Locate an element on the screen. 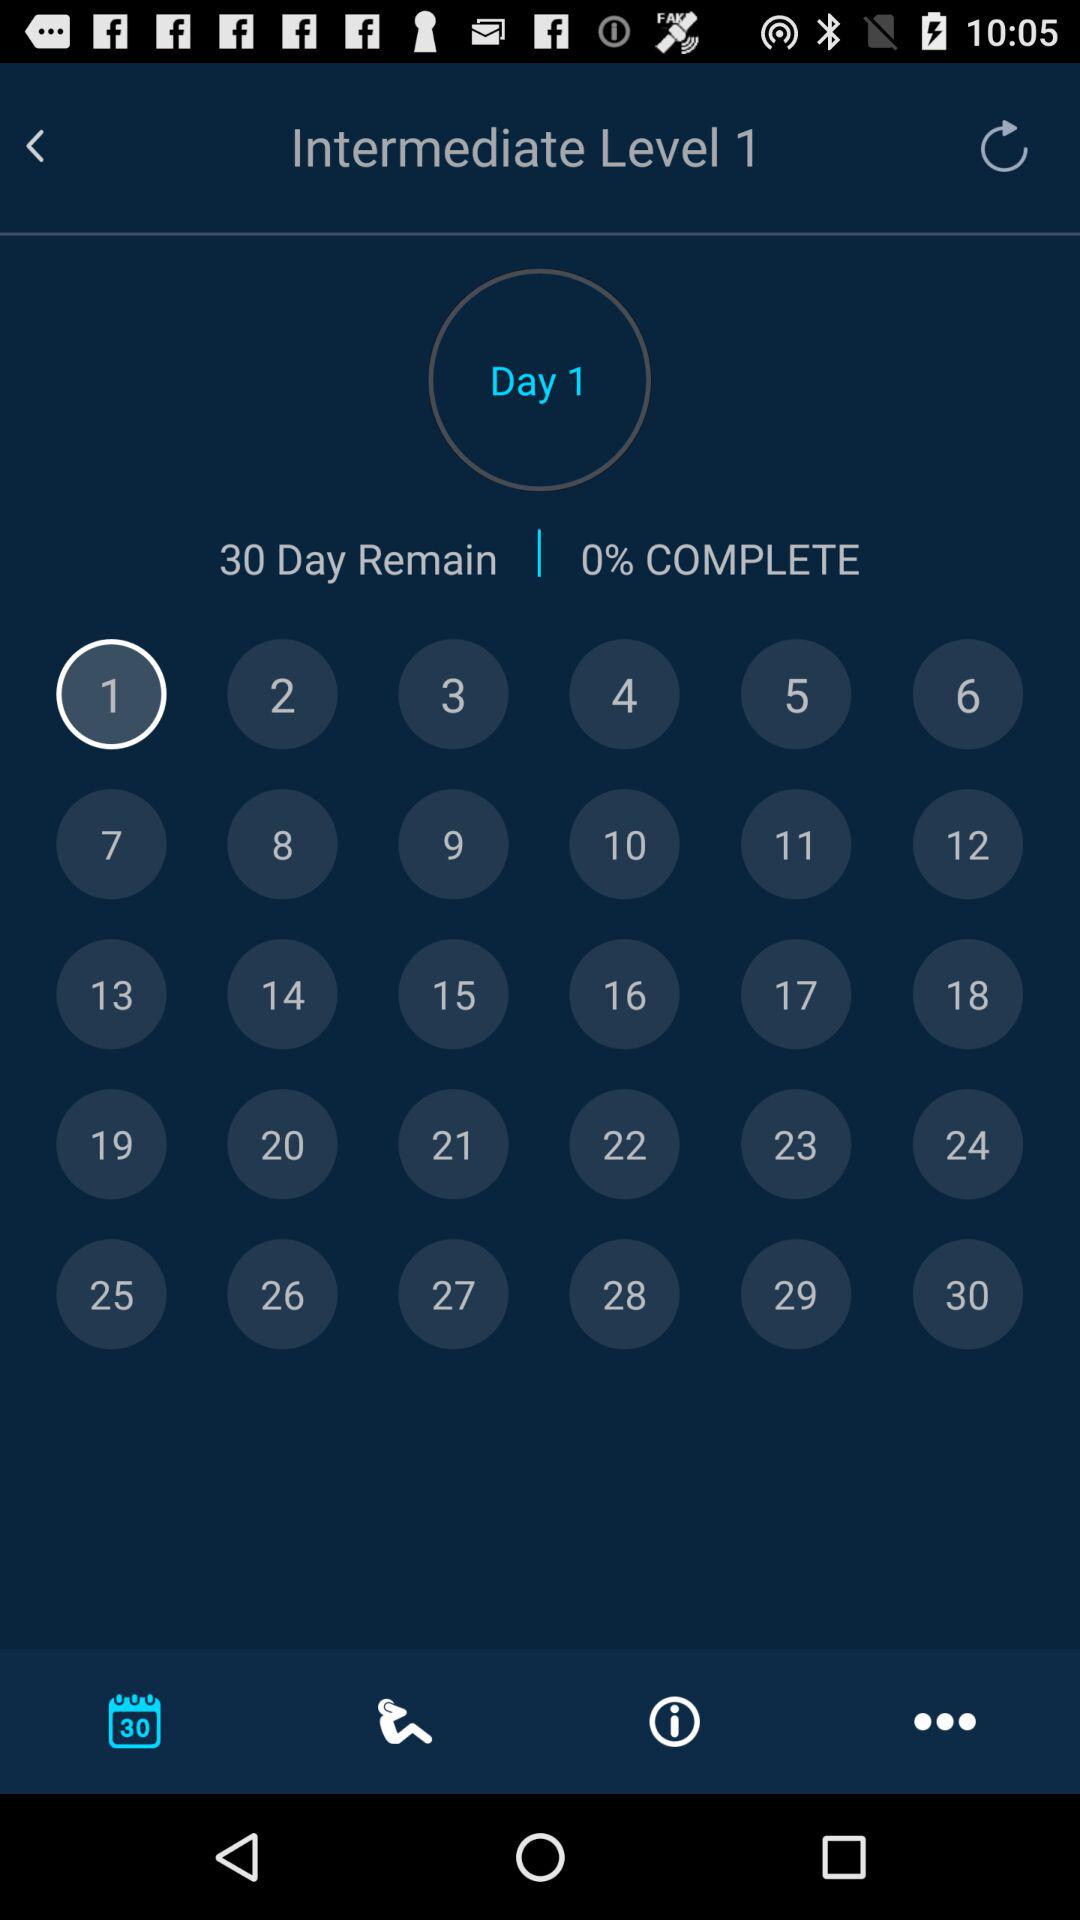  the number nine is located at coordinates (453, 844).